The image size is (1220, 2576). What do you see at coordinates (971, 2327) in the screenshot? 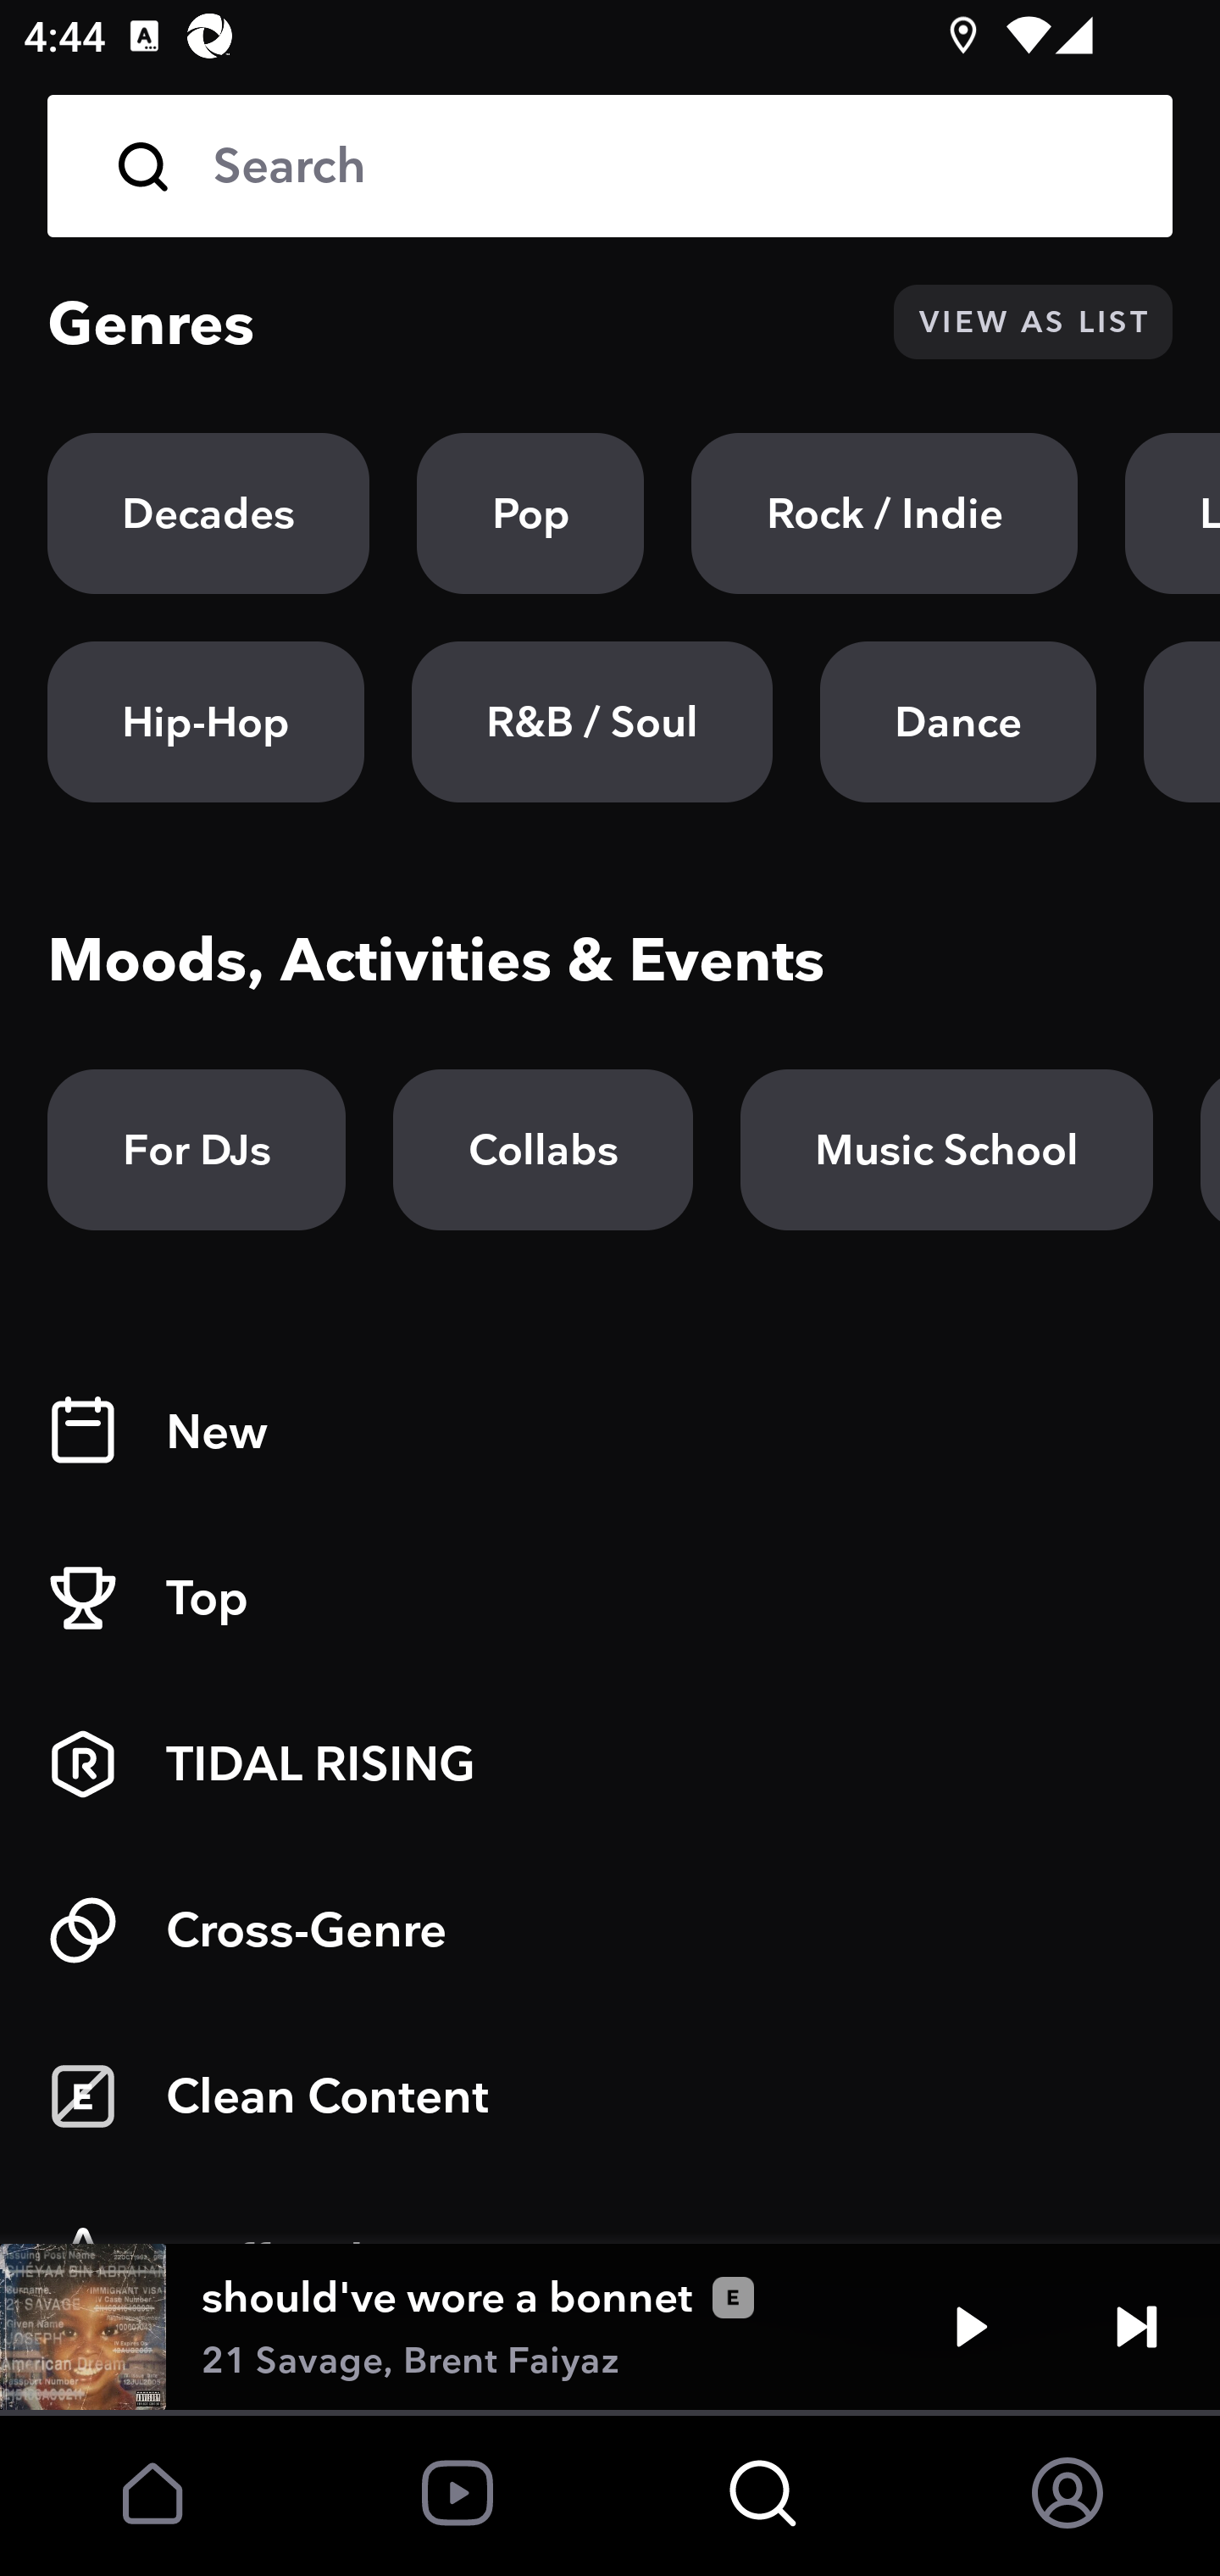
I see `Play` at bounding box center [971, 2327].